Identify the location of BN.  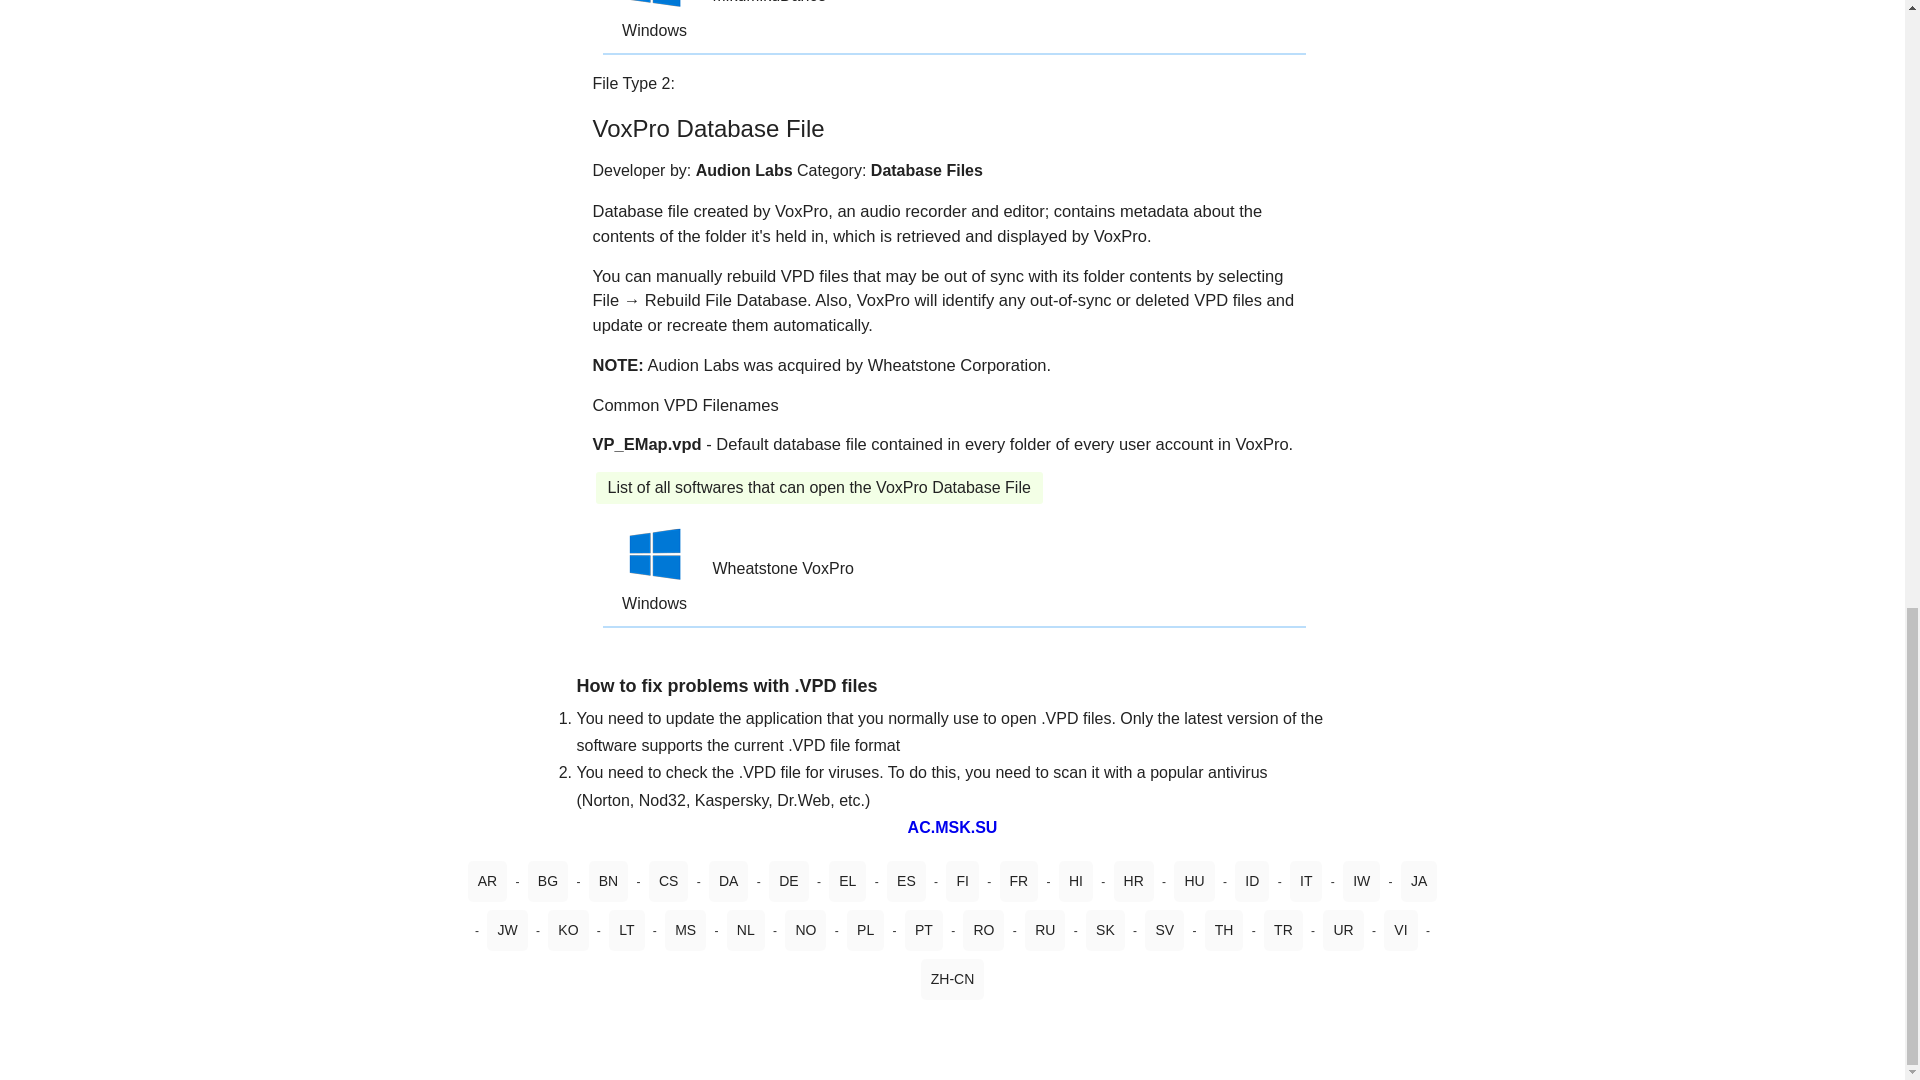
(608, 880).